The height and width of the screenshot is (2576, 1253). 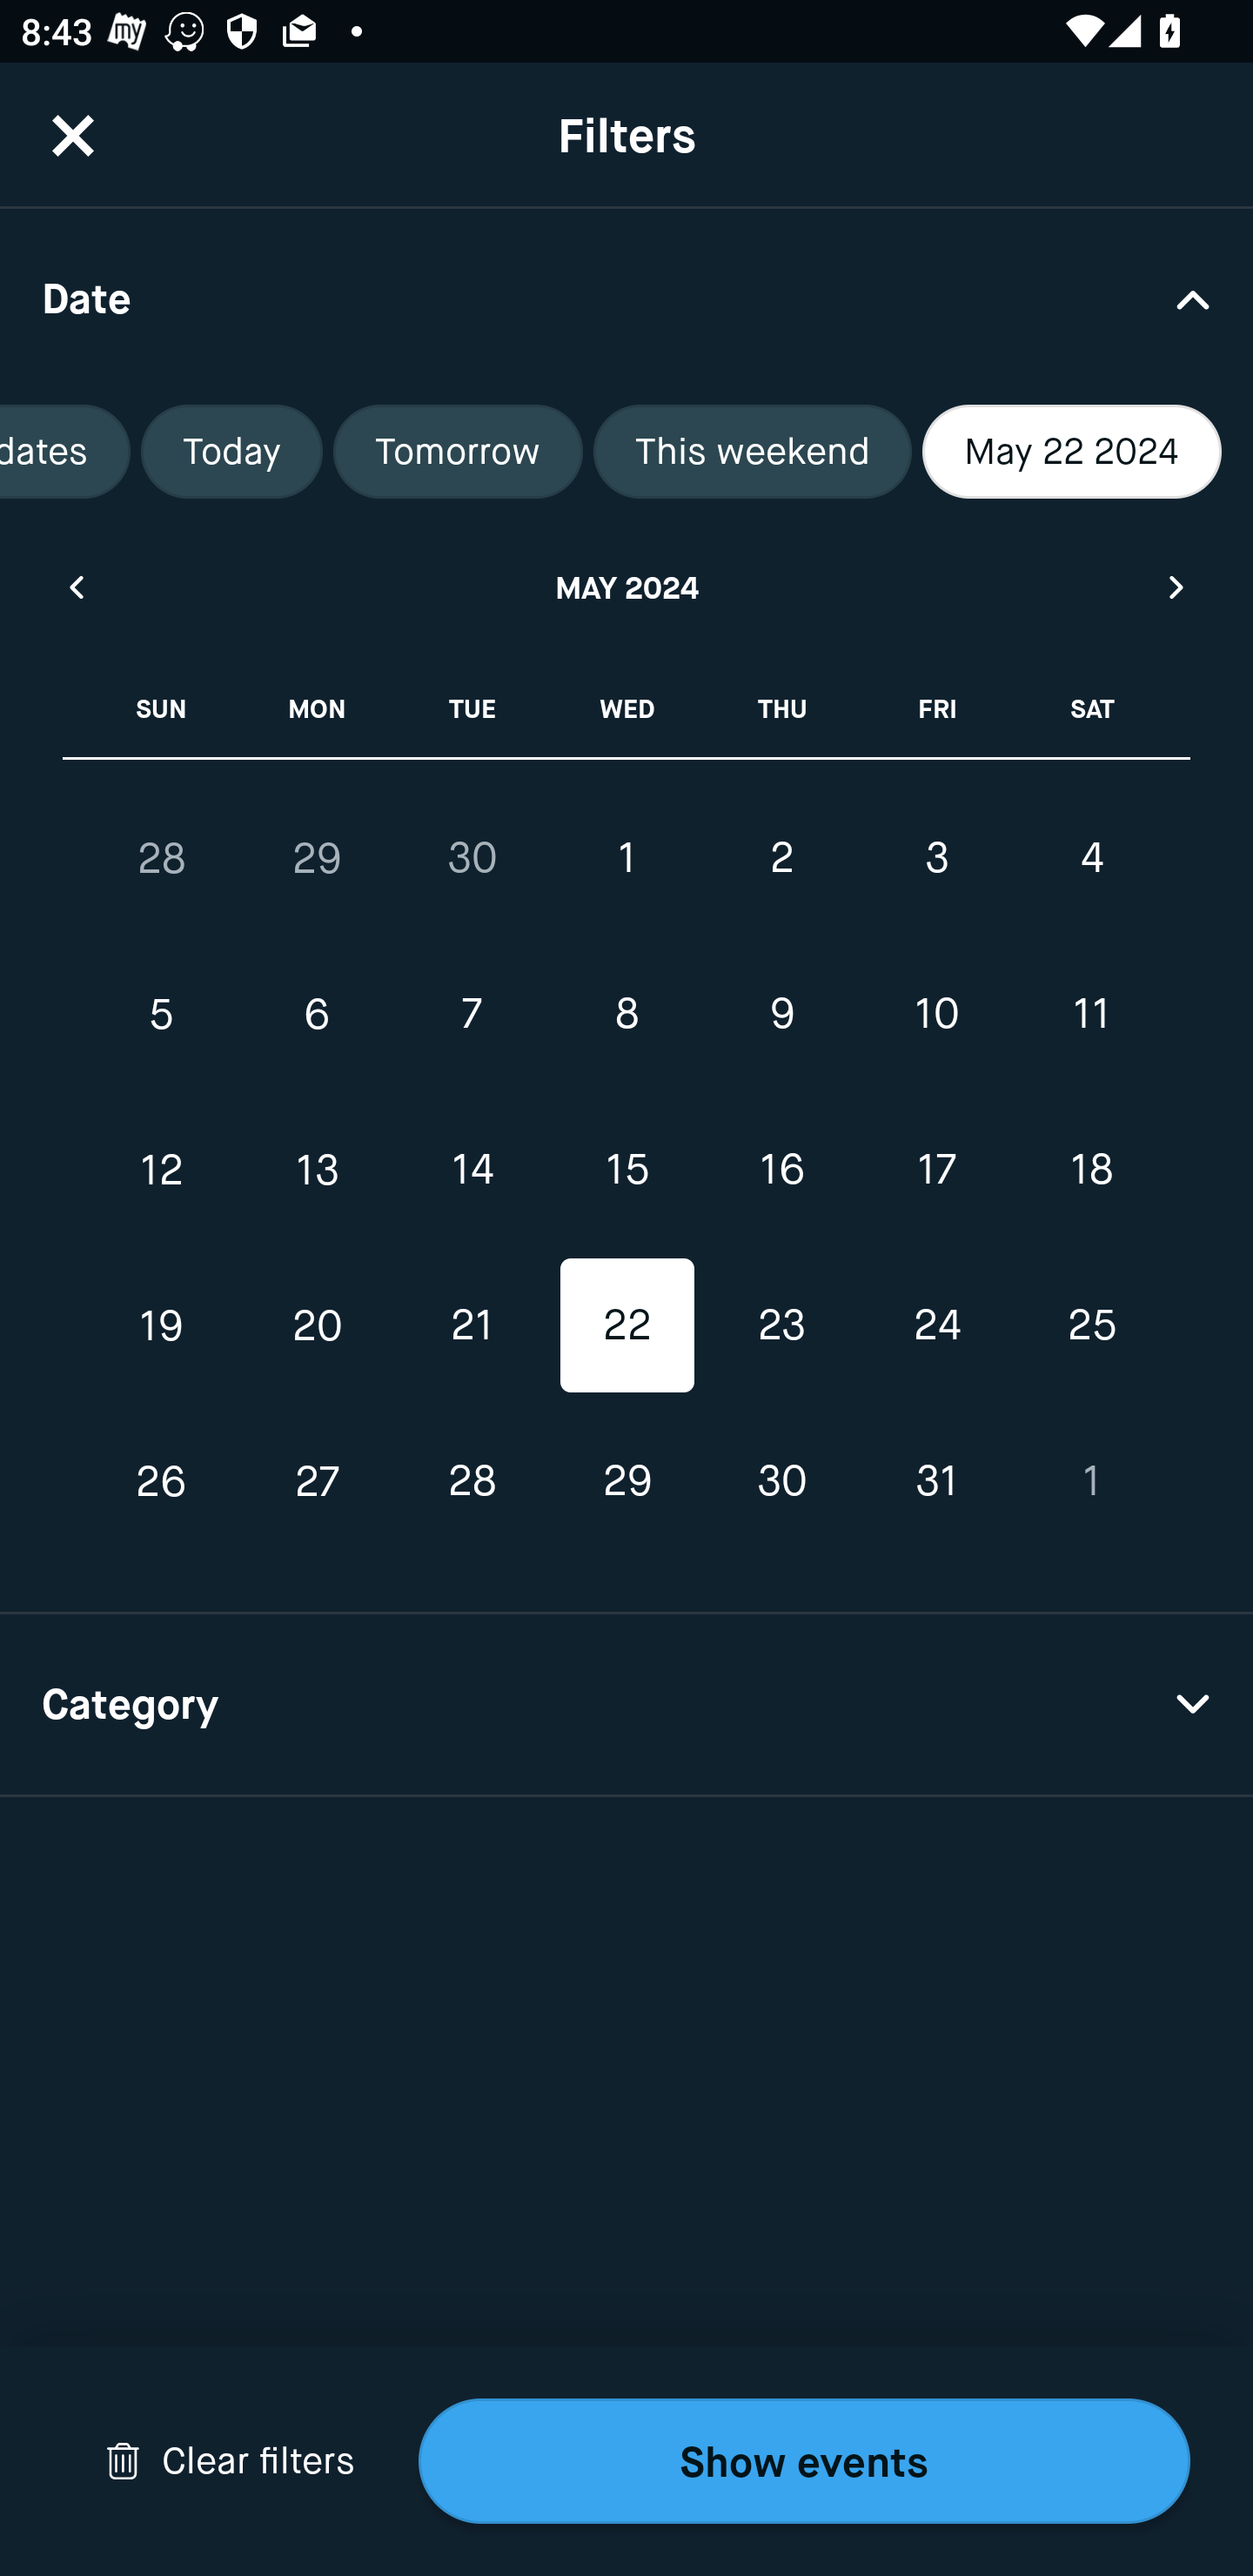 I want to click on 7, so click(x=472, y=1015).